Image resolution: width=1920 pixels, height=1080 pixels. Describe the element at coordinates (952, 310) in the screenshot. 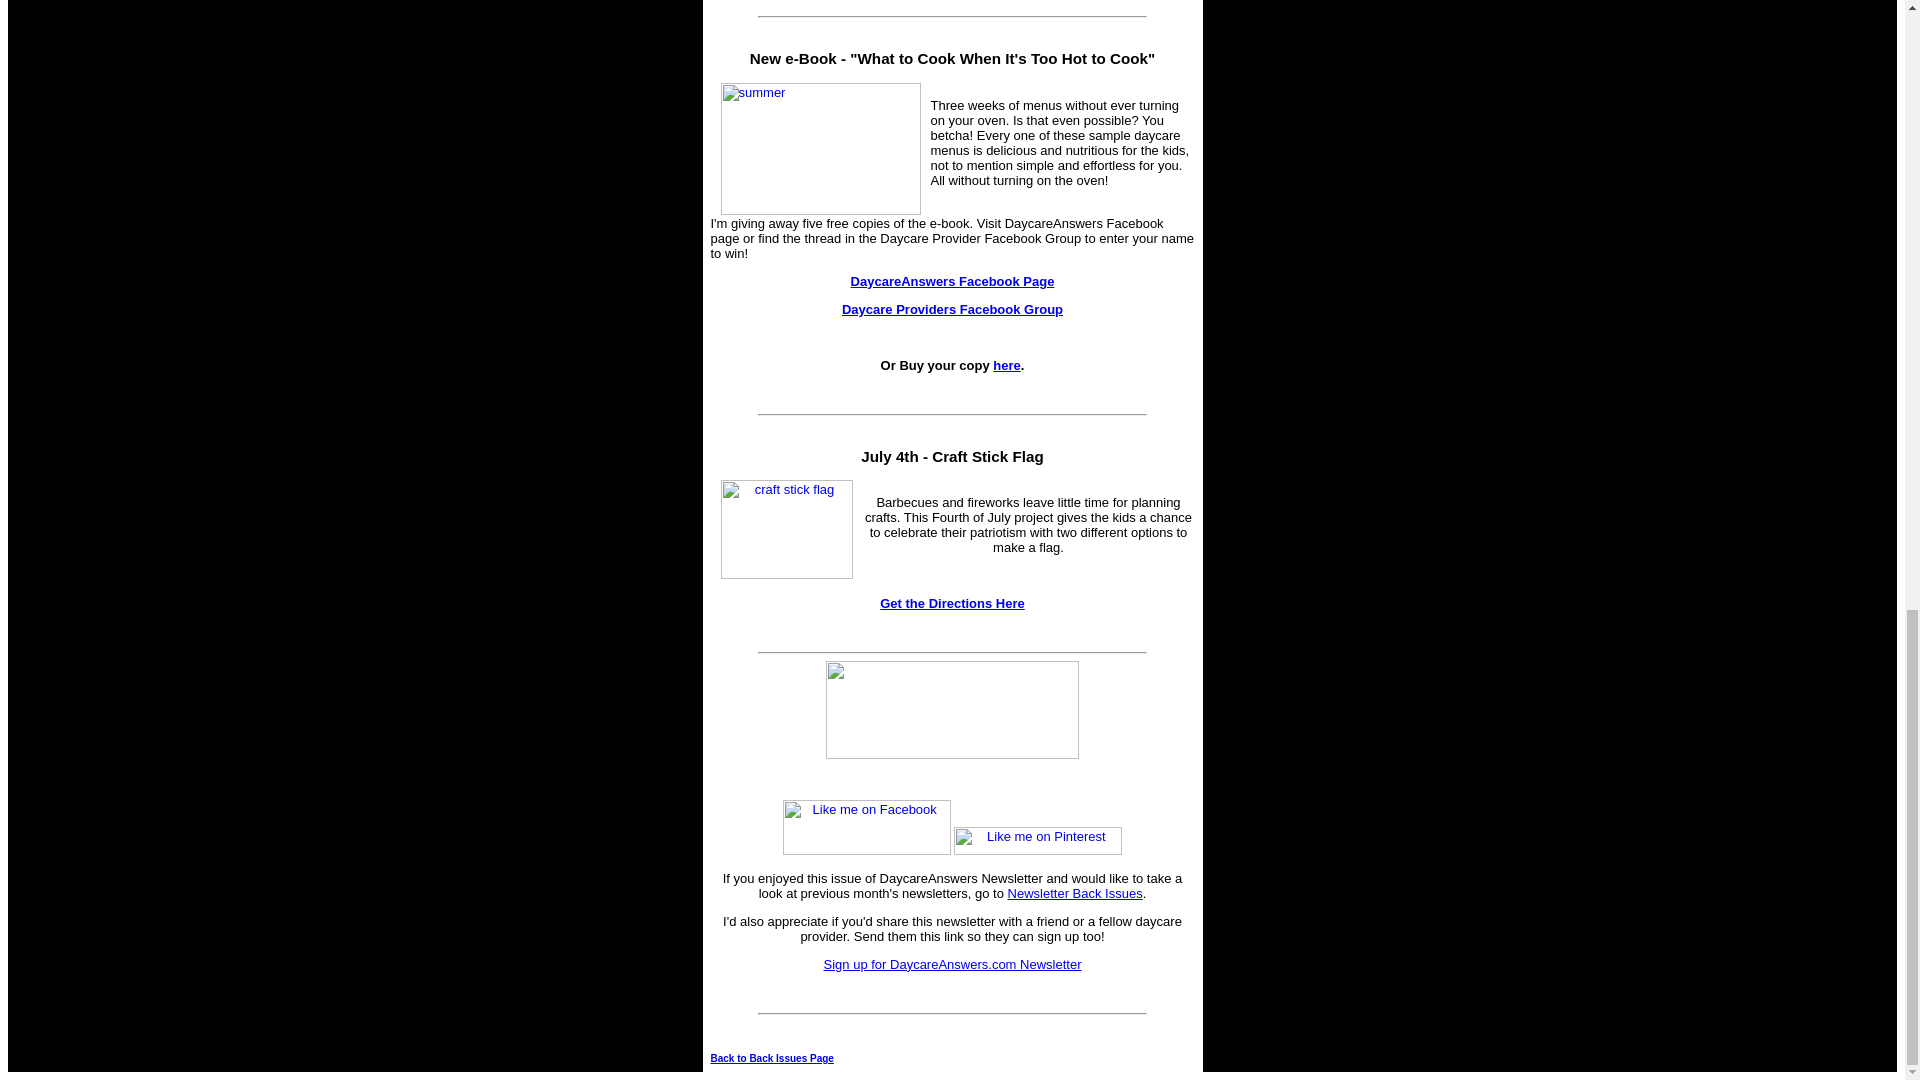

I see `Daycare Providers Facebook Group` at that location.